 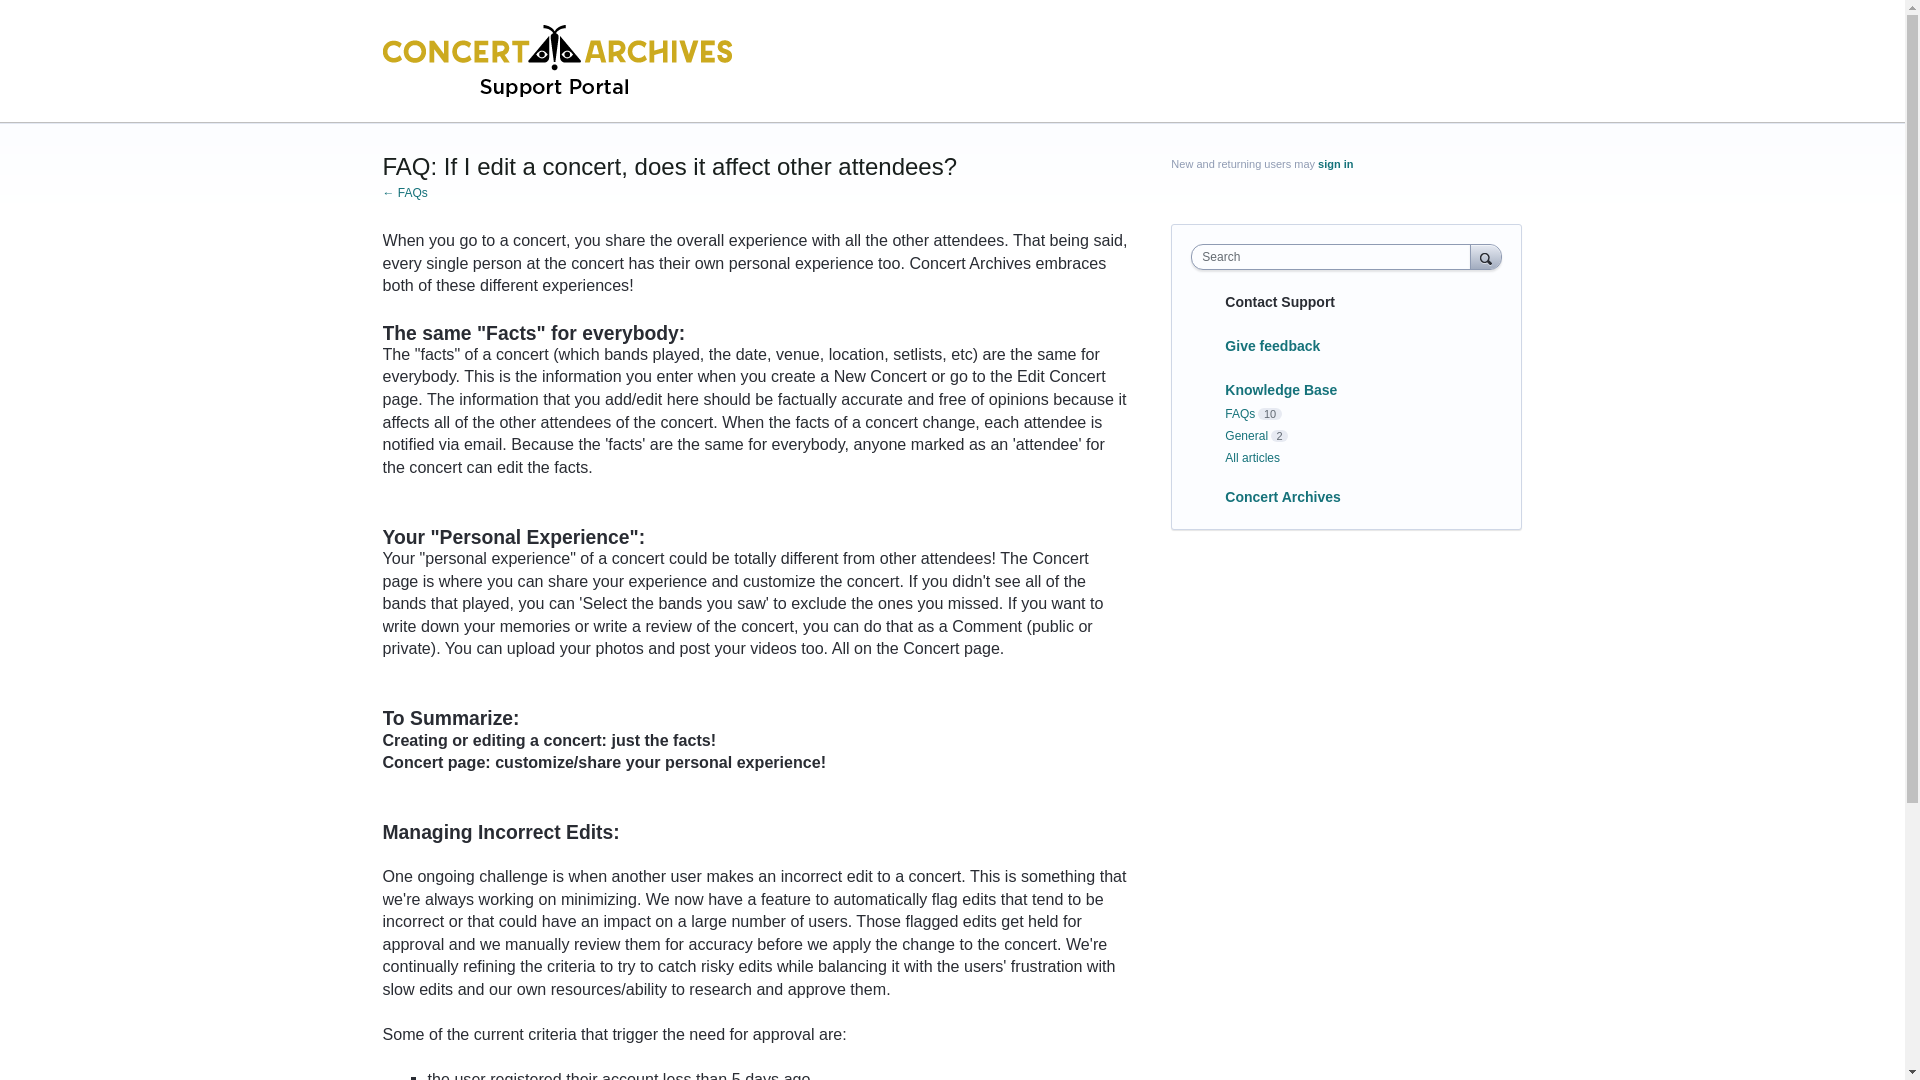 What do you see at coordinates (1240, 414) in the screenshot?
I see `View all articles in FAQs` at bounding box center [1240, 414].